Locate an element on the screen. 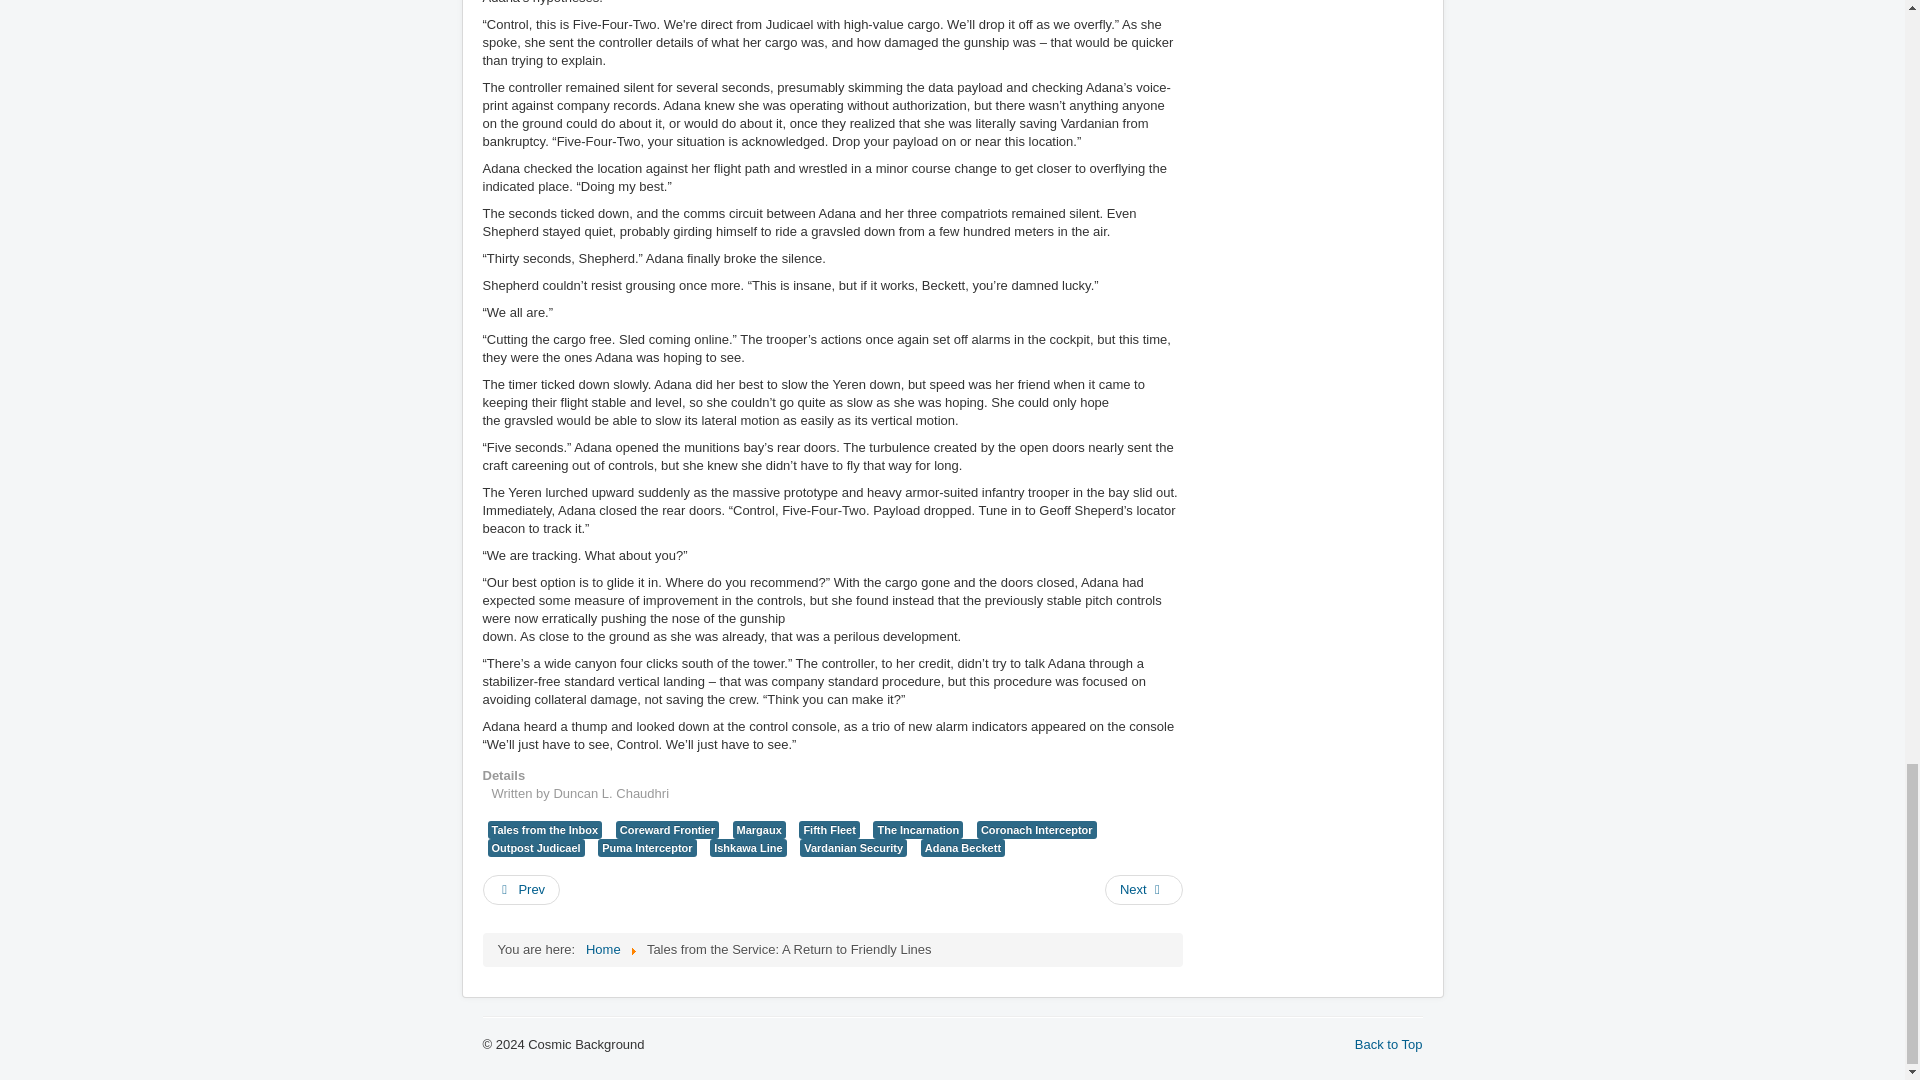 The height and width of the screenshot is (1080, 1920). Home is located at coordinates (602, 948).